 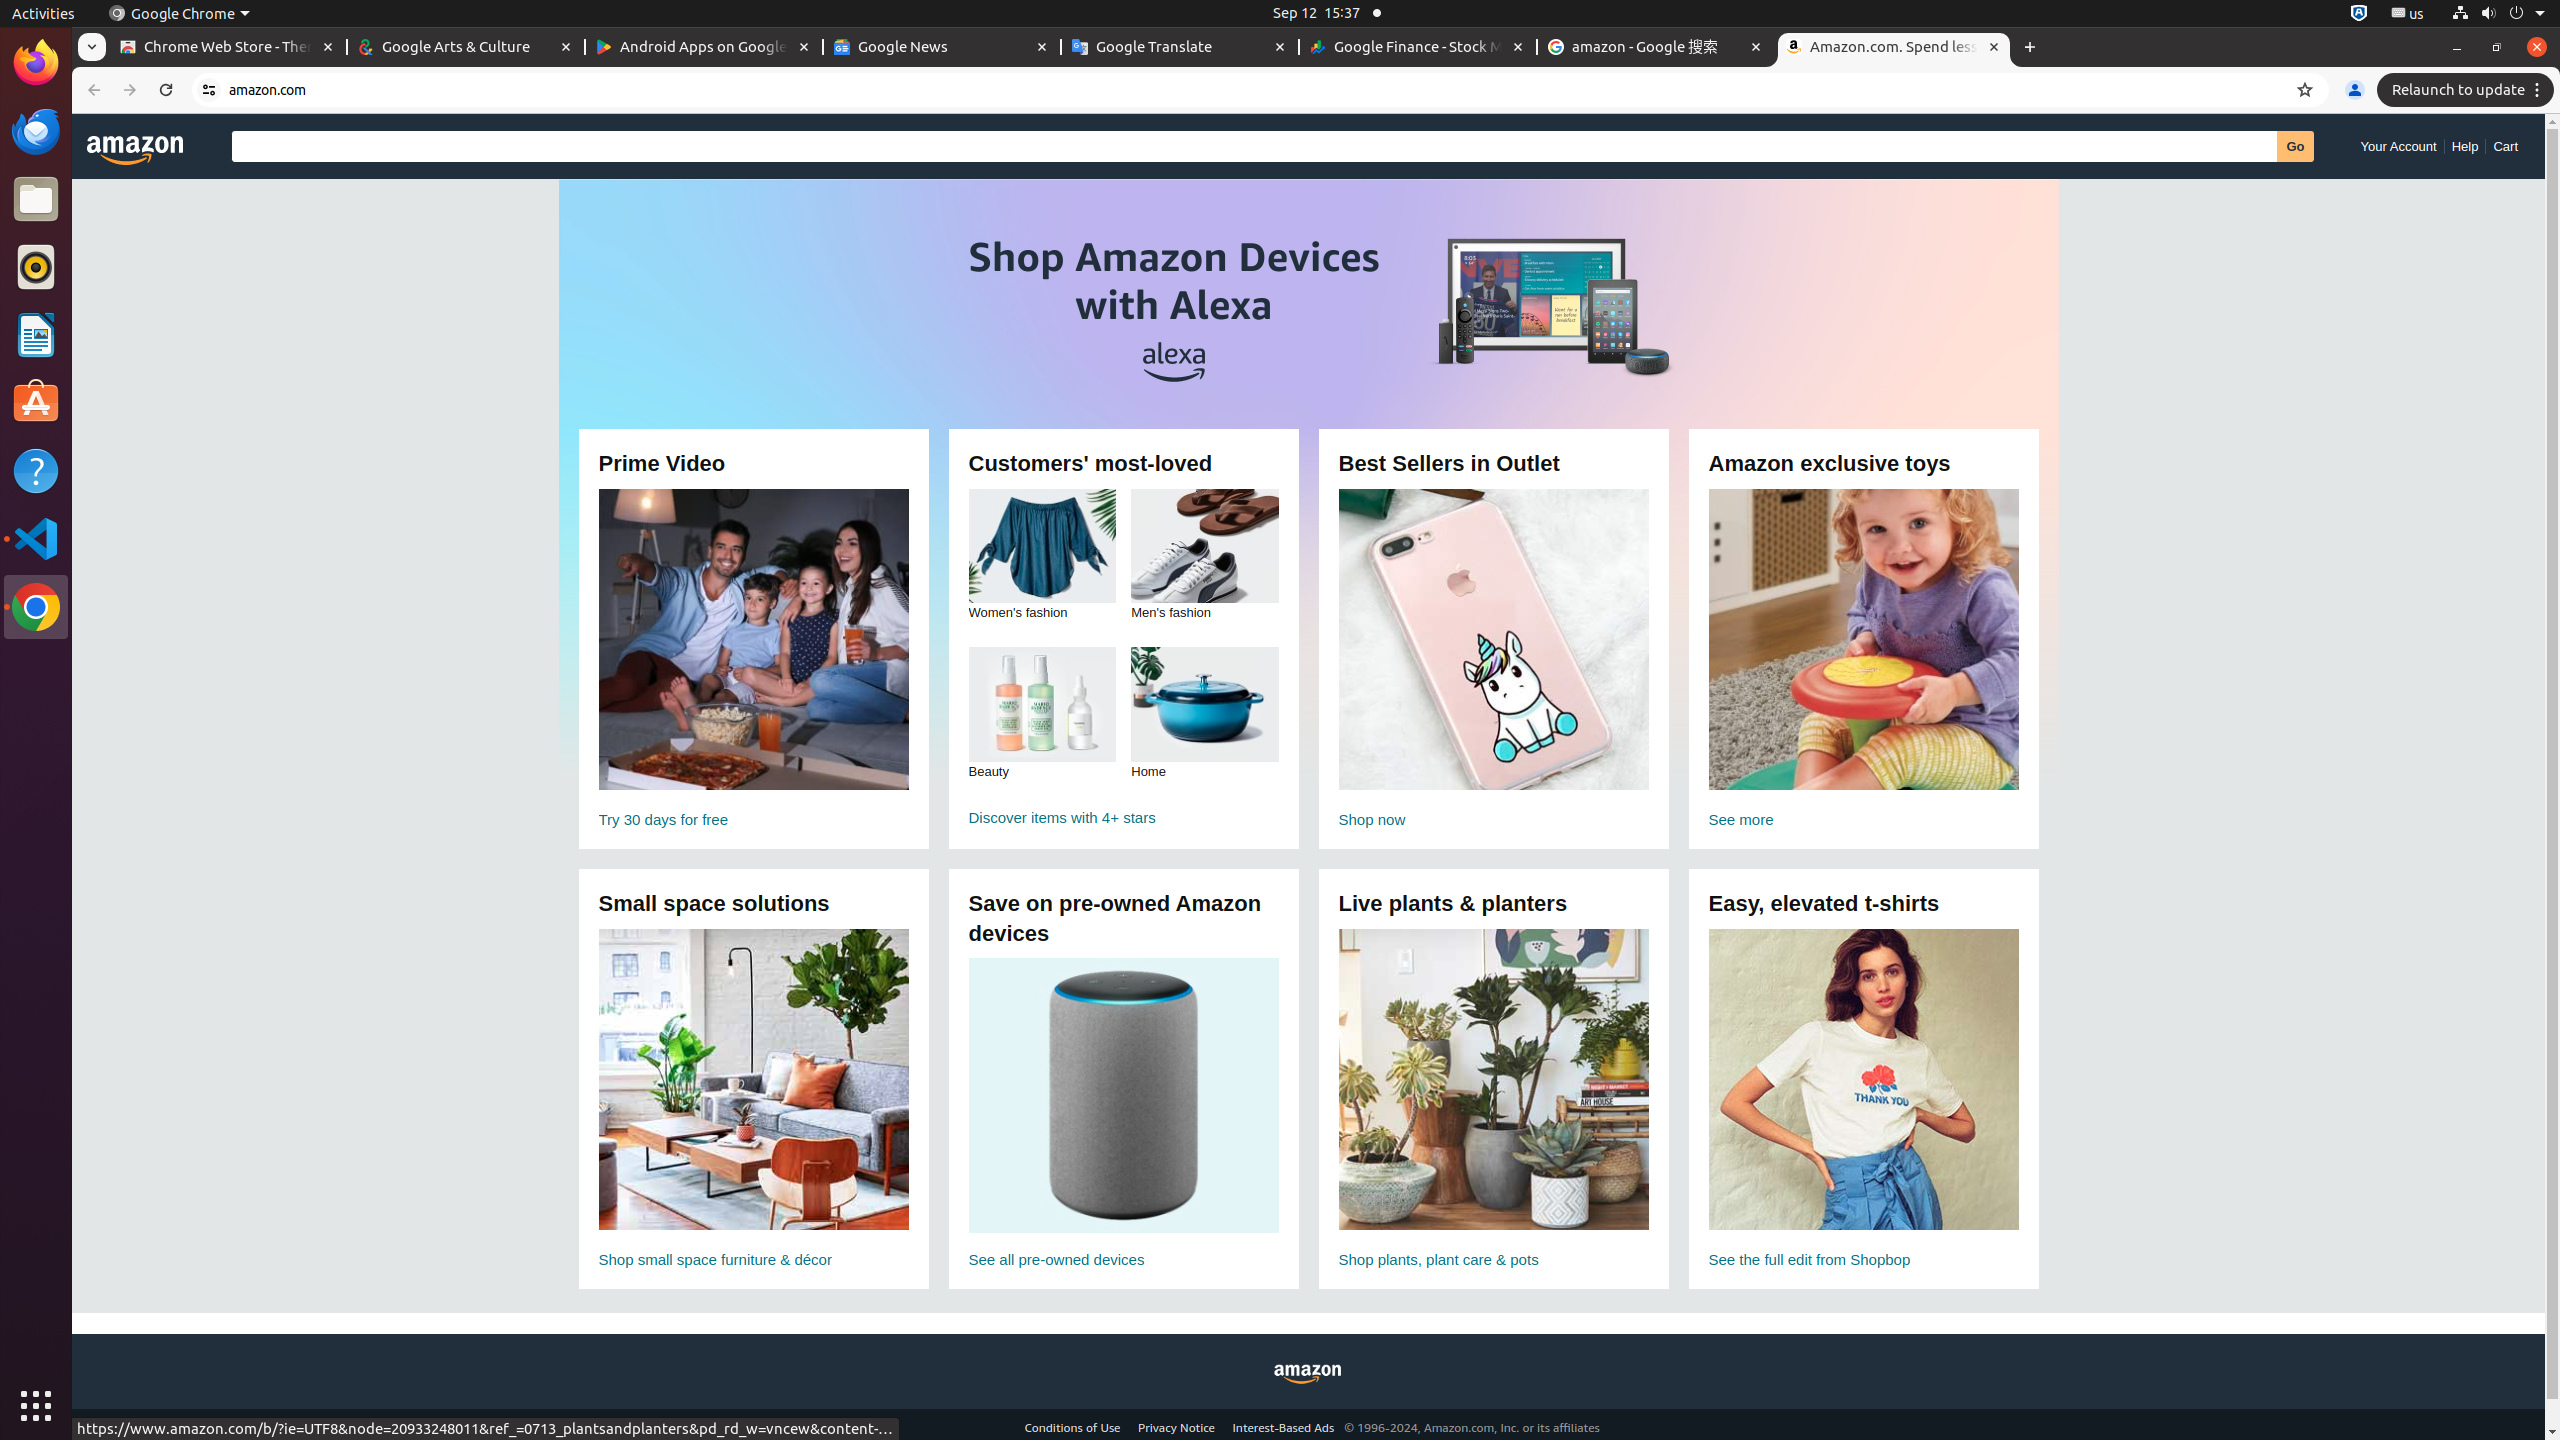 I want to click on Go, so click(x=2296, y=146).